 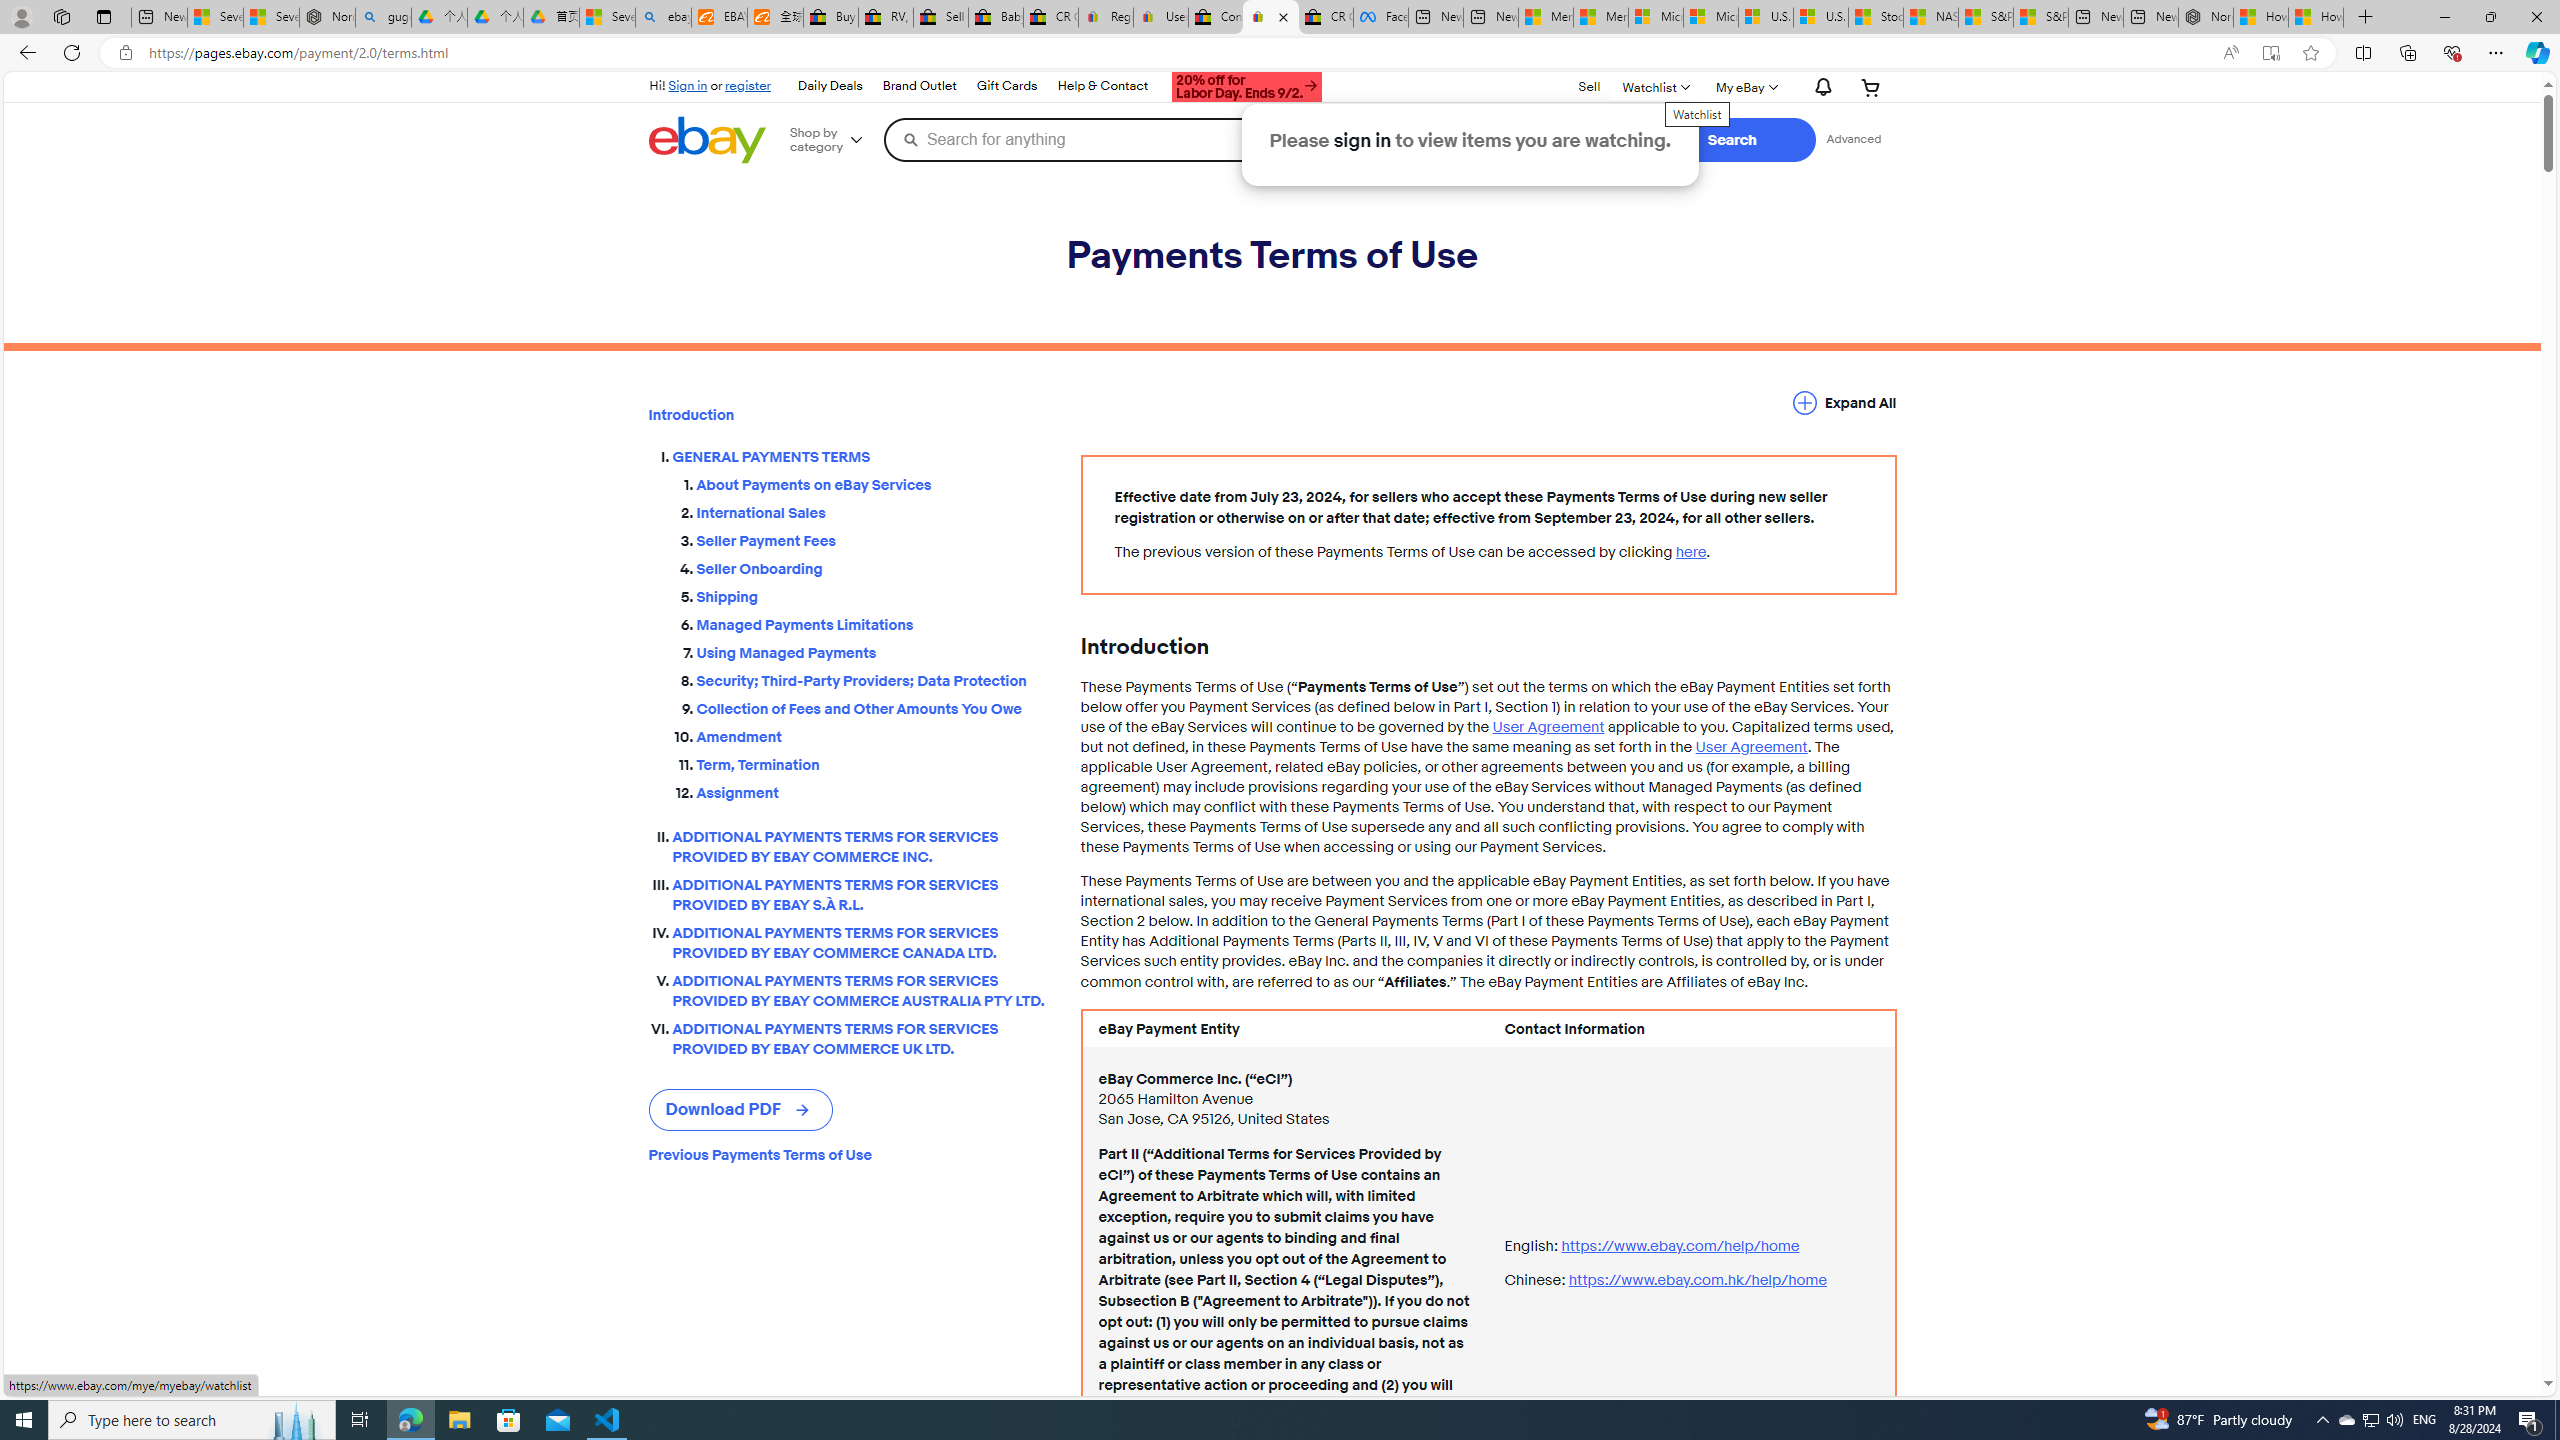 What do you see at coordinates (1871, 86) in the screenshot?
I see `Your shopping cart` at bounding box center [1871, 86].